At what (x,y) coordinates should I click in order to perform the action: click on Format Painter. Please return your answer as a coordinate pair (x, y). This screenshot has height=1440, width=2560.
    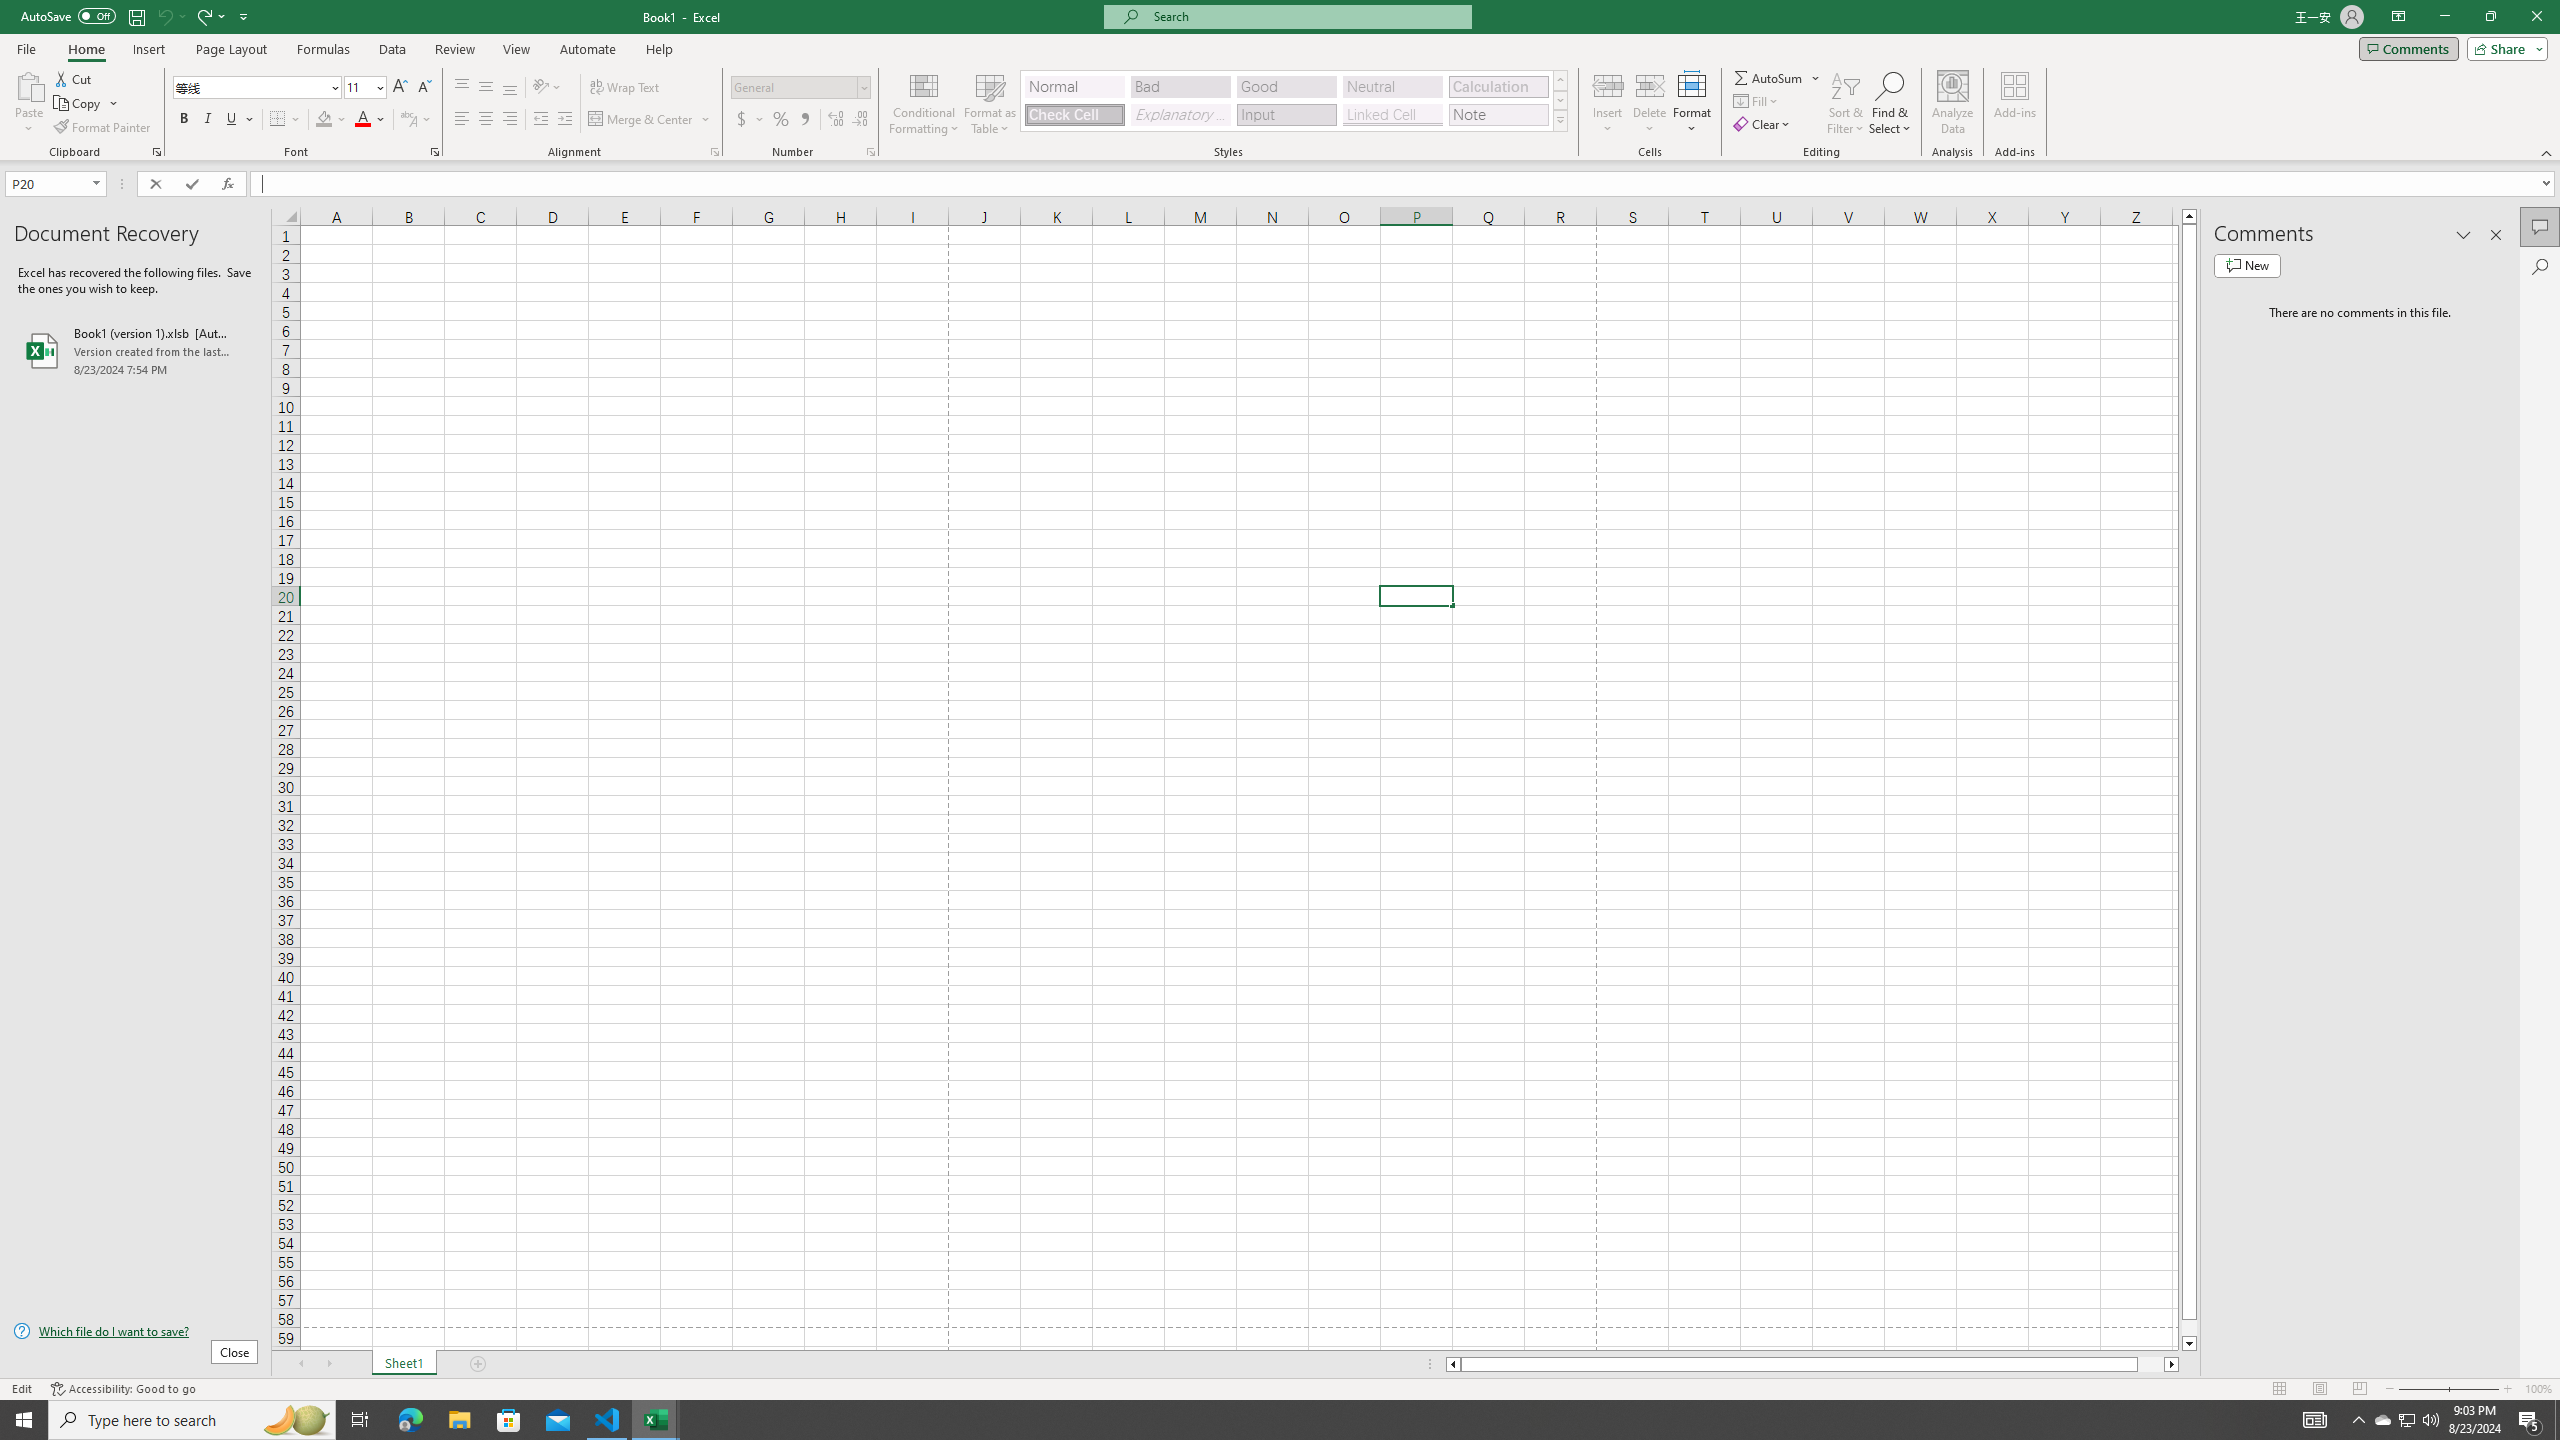
    Looking at the image, I should click on (104, 128).